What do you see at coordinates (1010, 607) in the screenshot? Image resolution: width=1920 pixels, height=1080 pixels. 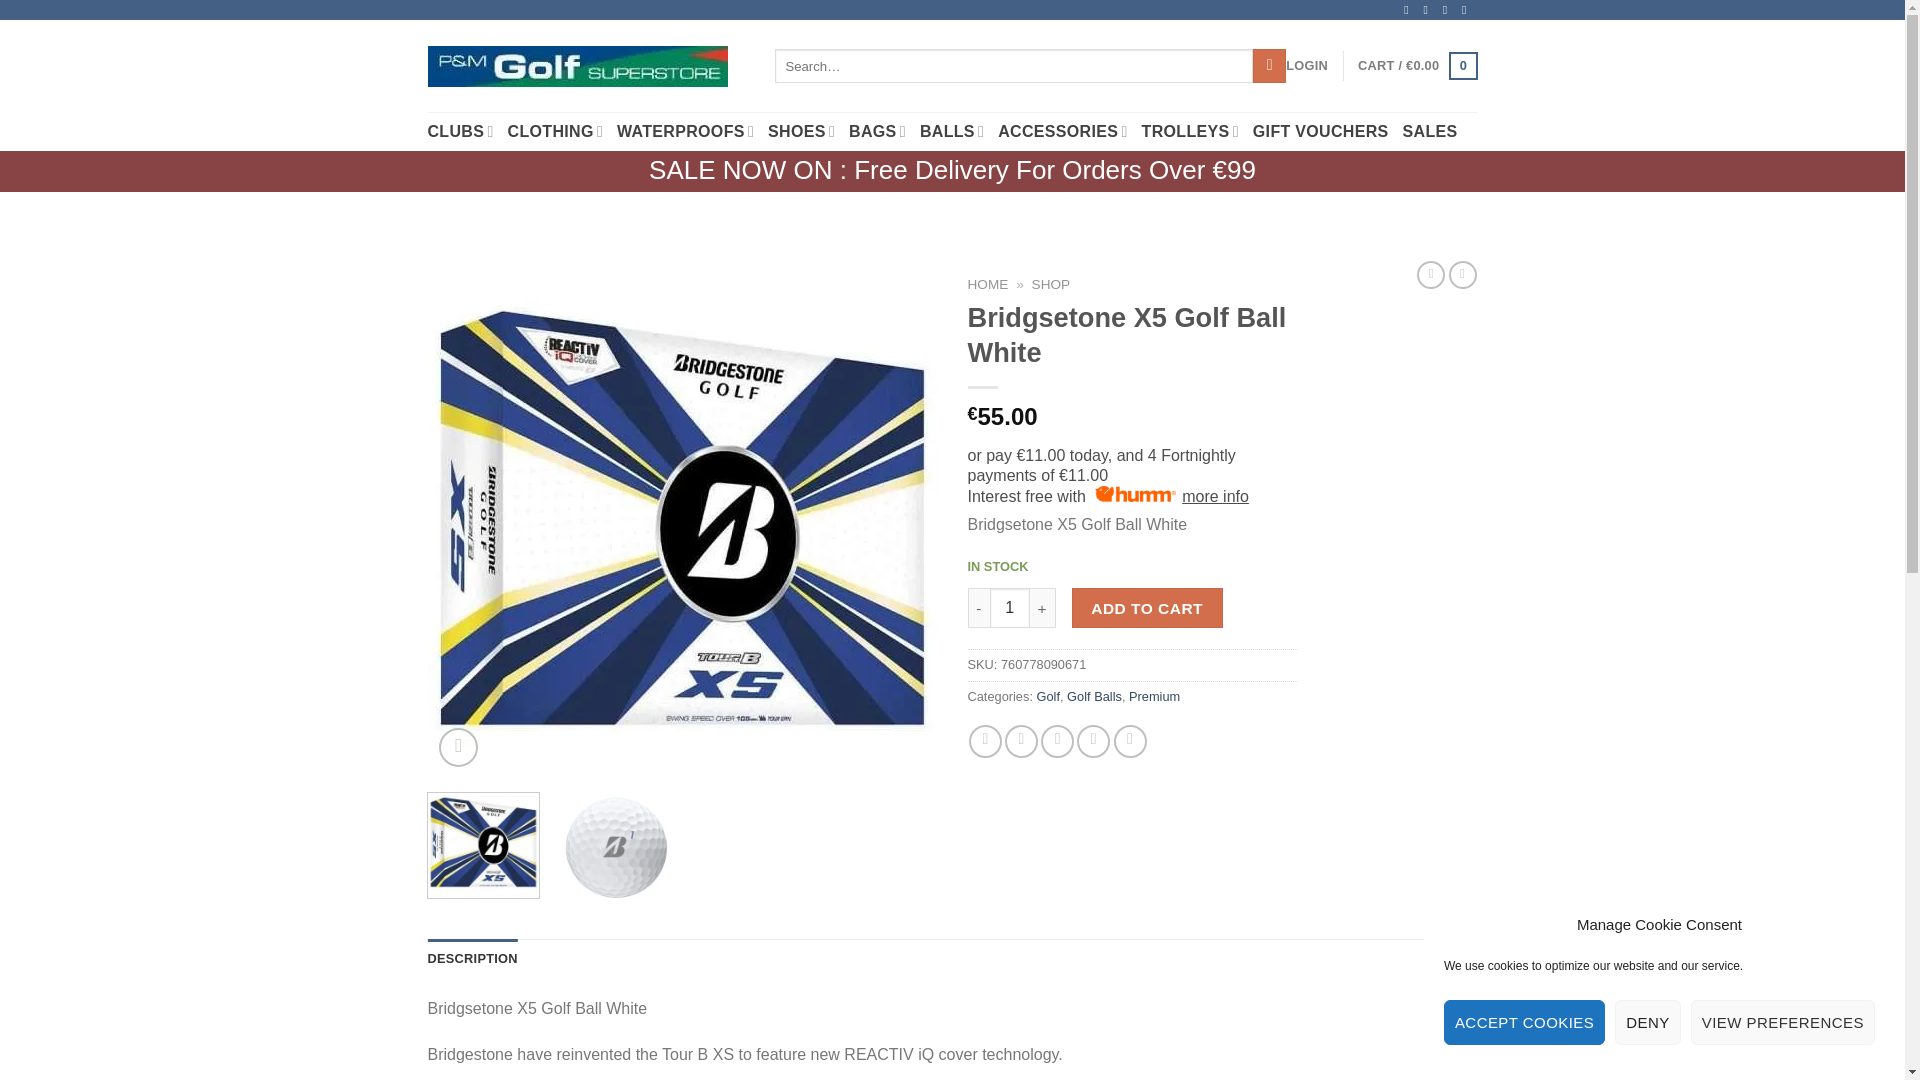 I see `1` at bounding box center [1010, 607].